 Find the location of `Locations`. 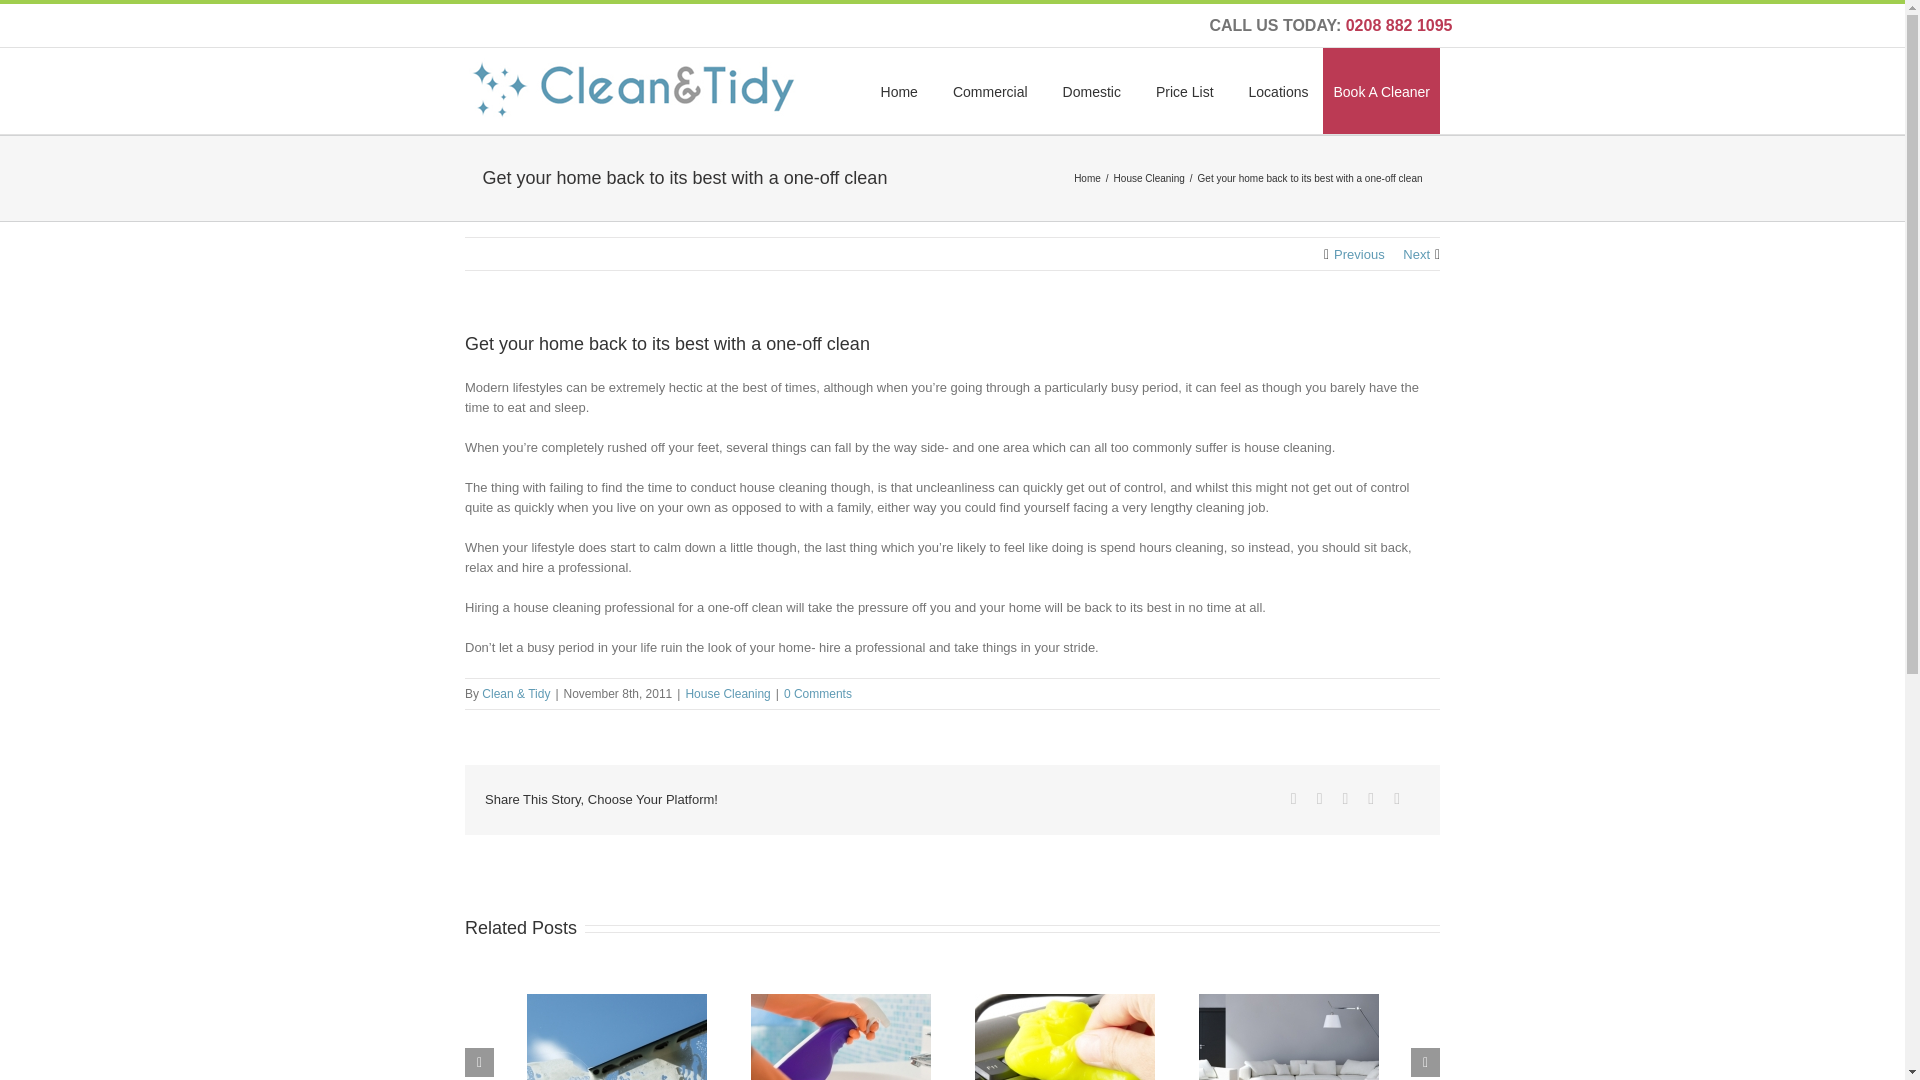

Locations is located at coordinates (1279, 90).